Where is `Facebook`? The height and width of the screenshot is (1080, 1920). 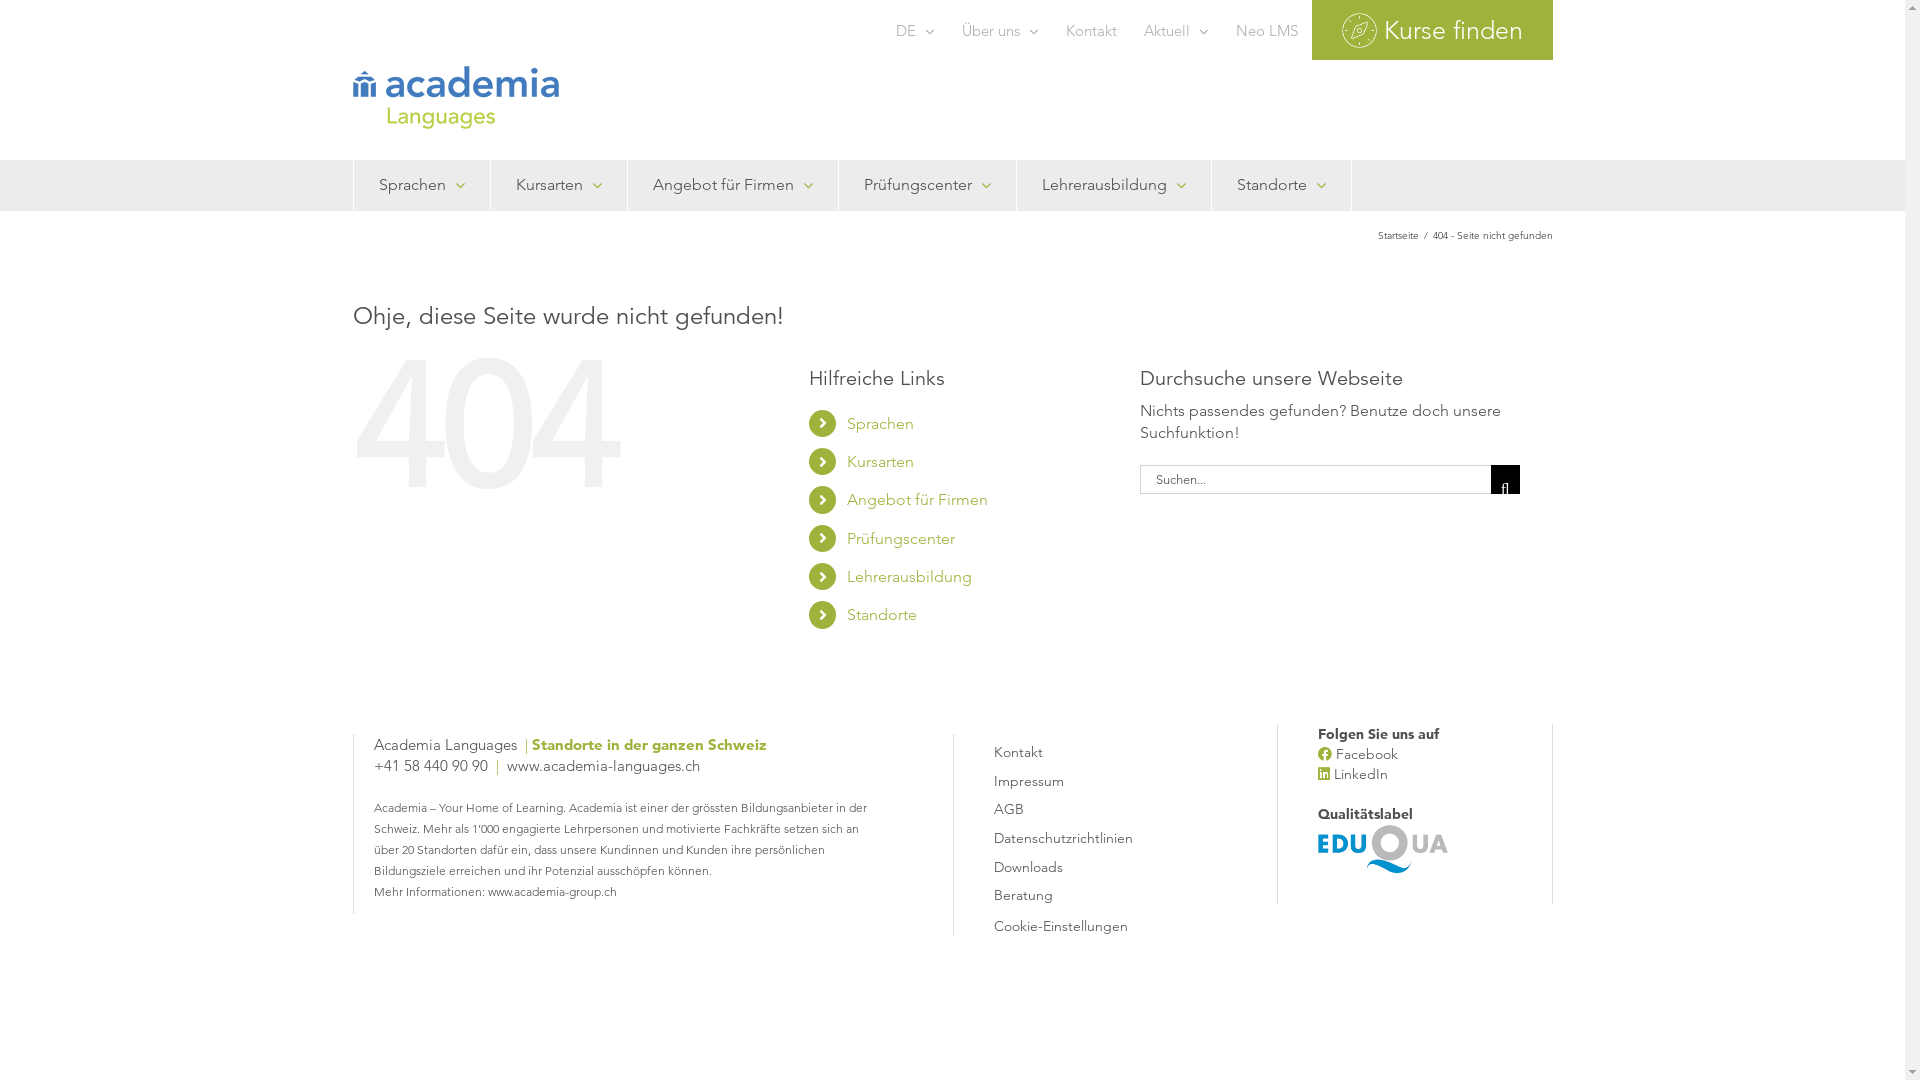 Facebook is located at coordinates (1367, 754).